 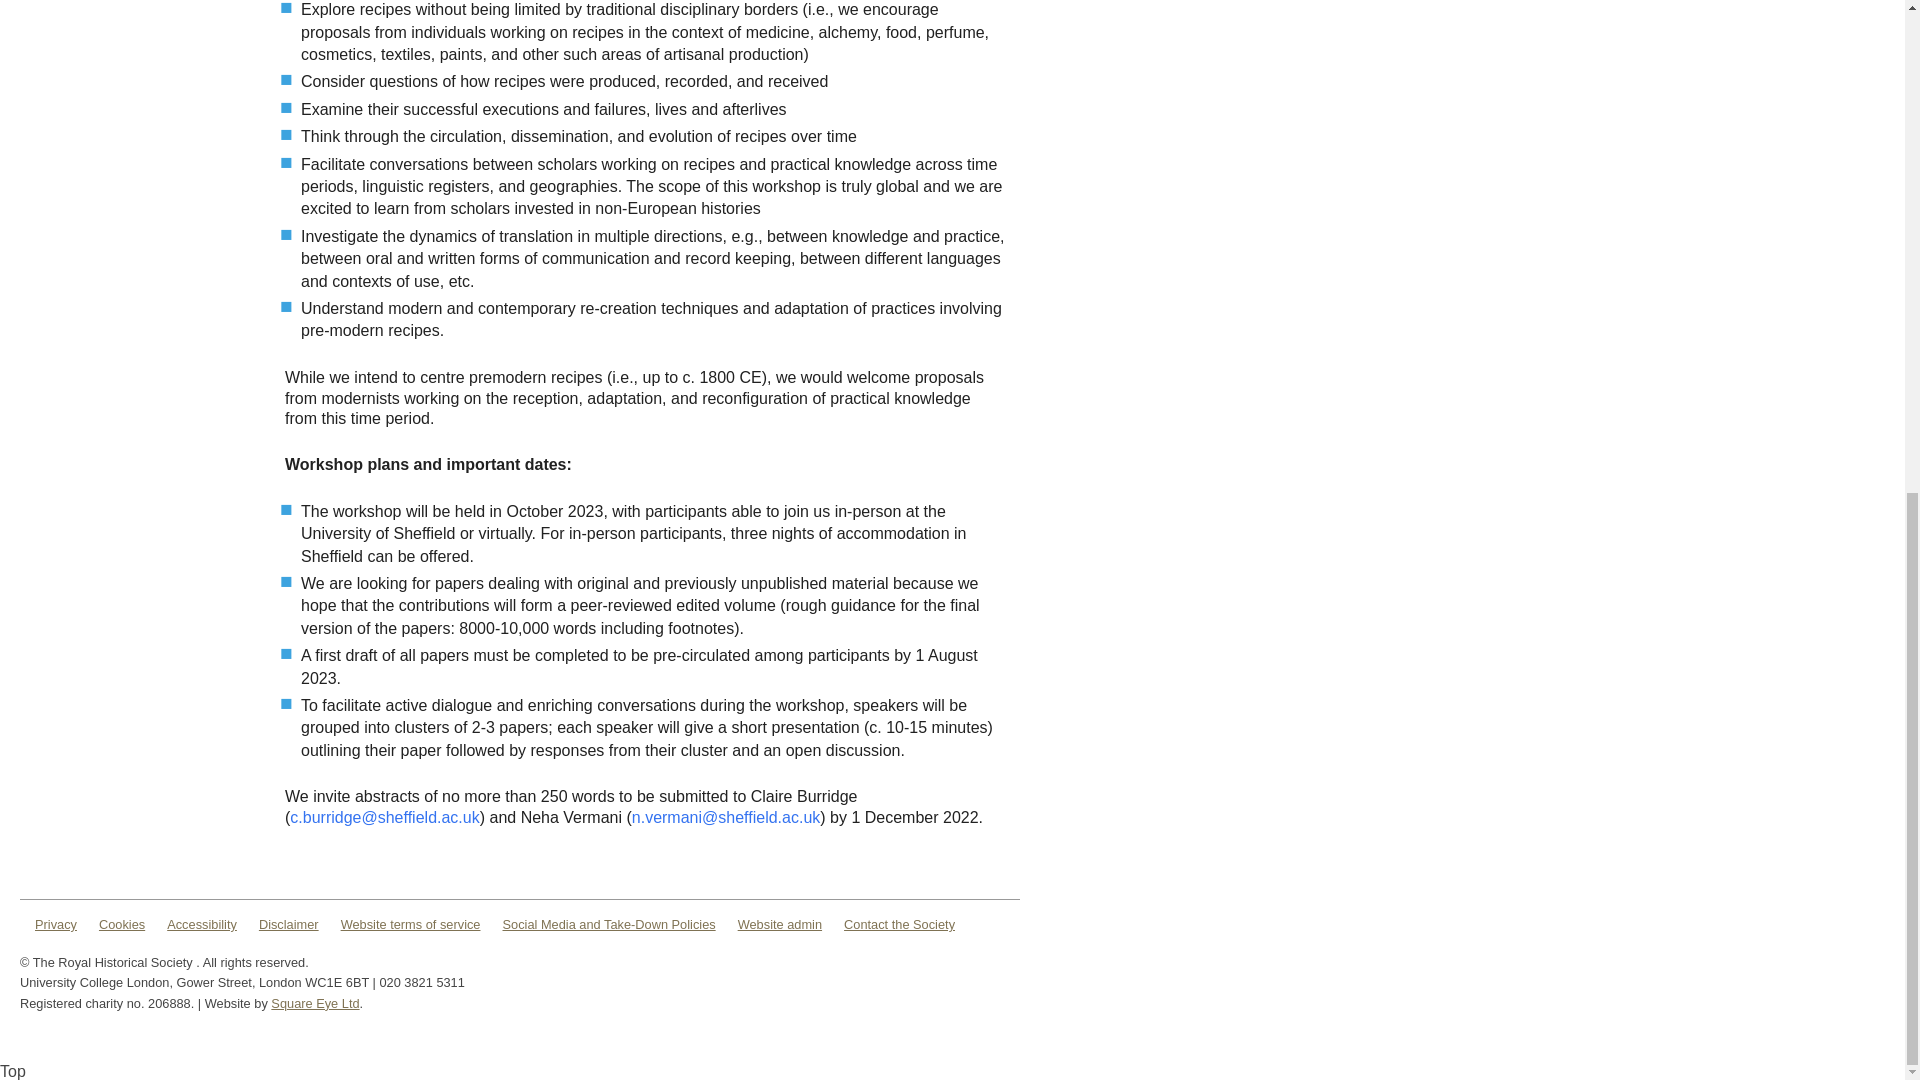 What do you see at coordinates (55, 924) in the screenshot?
I see `Privacy` at bounding box center [55, 924].